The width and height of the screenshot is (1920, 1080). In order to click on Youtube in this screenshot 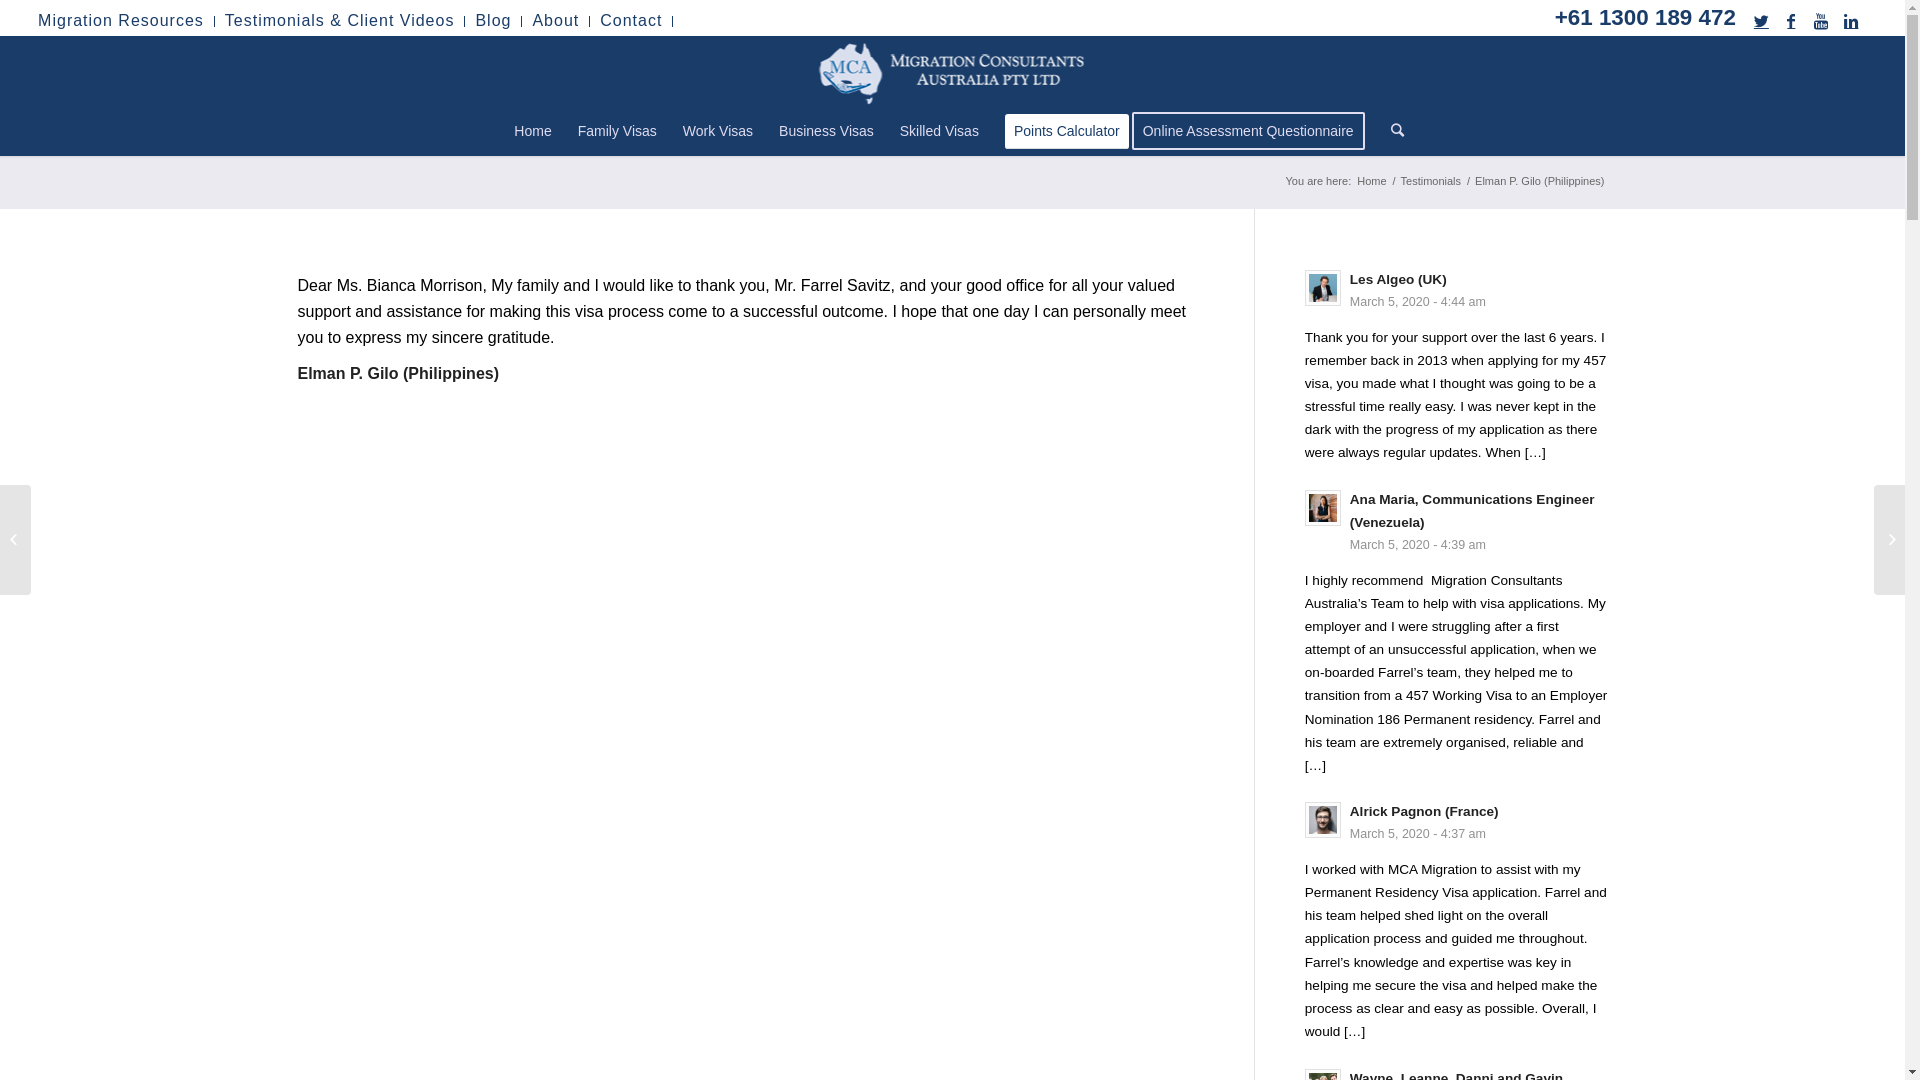, I will do `click(1822, 21)`.